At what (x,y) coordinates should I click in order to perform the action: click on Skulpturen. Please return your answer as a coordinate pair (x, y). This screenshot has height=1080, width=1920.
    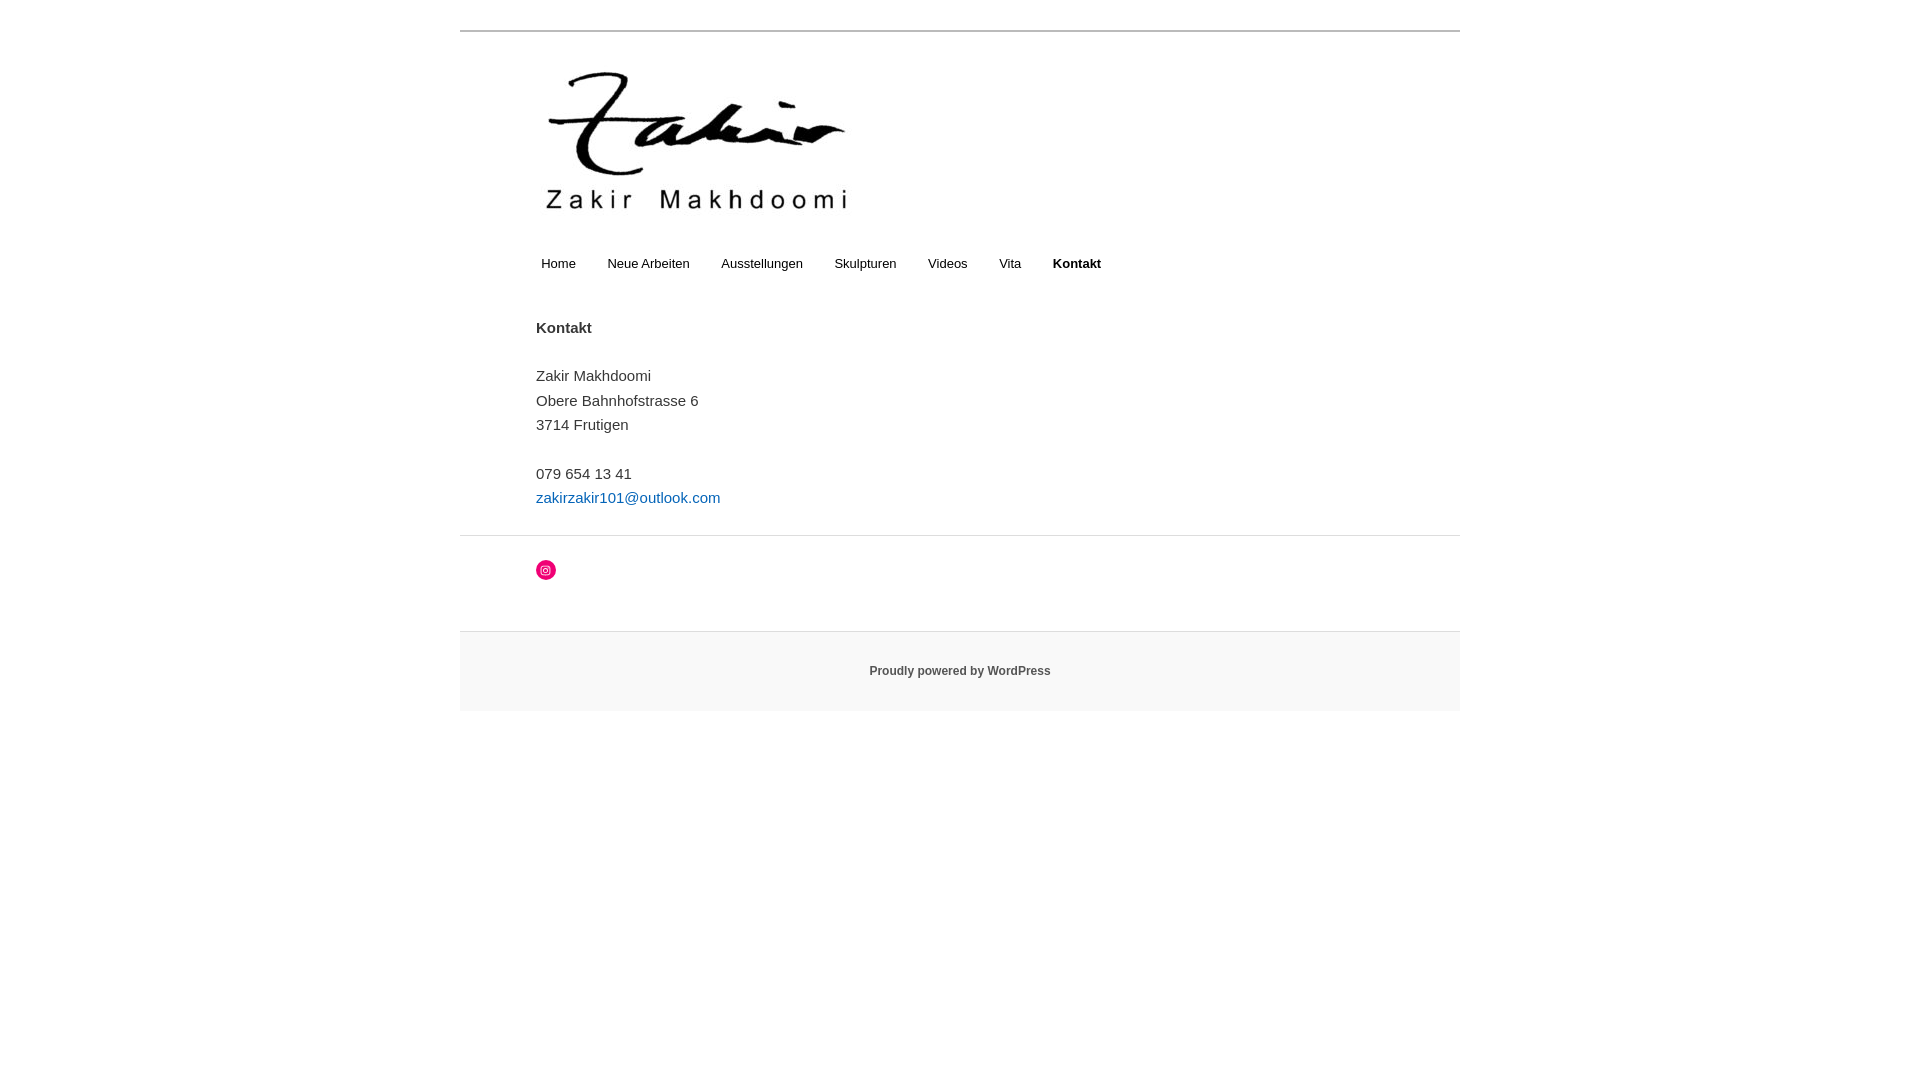
    Looking at the image, I should click on (866, 264).